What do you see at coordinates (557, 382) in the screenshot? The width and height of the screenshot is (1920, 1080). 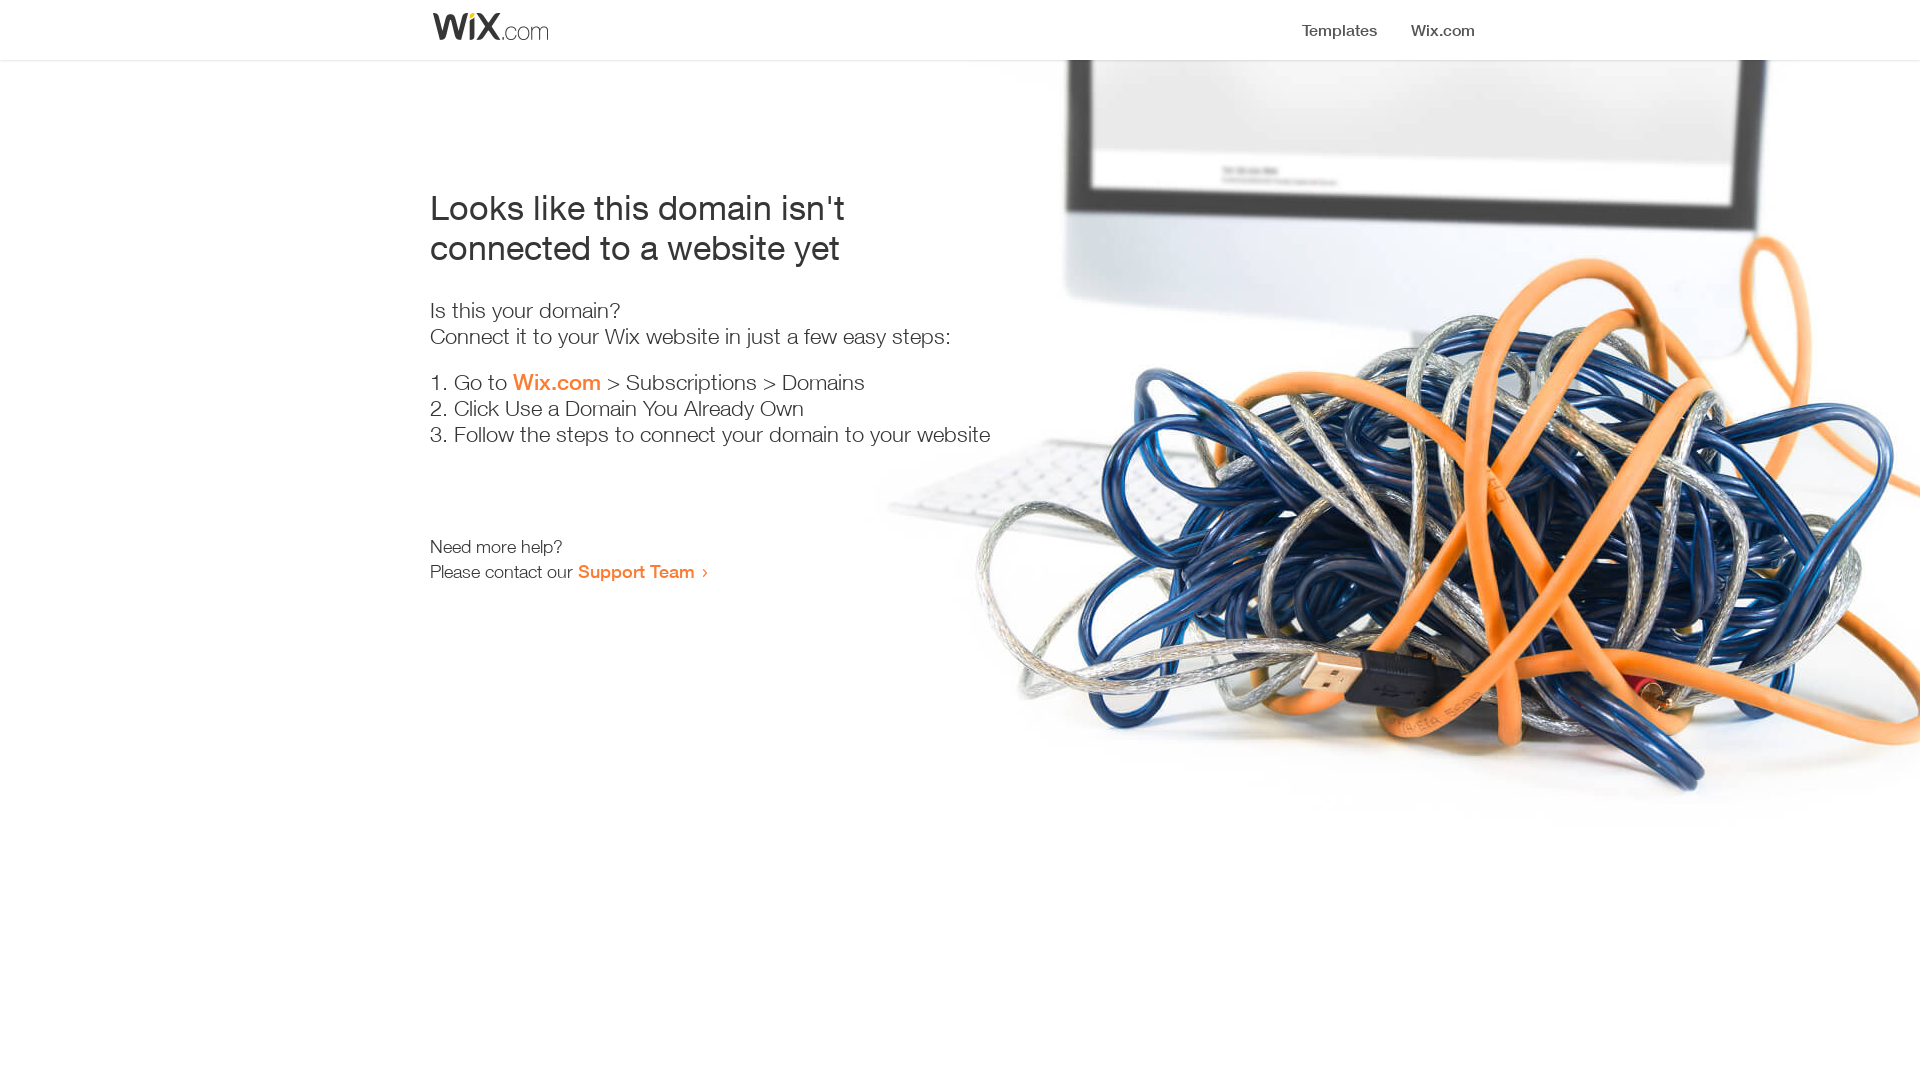 I see `Wix.com` at bounding box center [557, 382].